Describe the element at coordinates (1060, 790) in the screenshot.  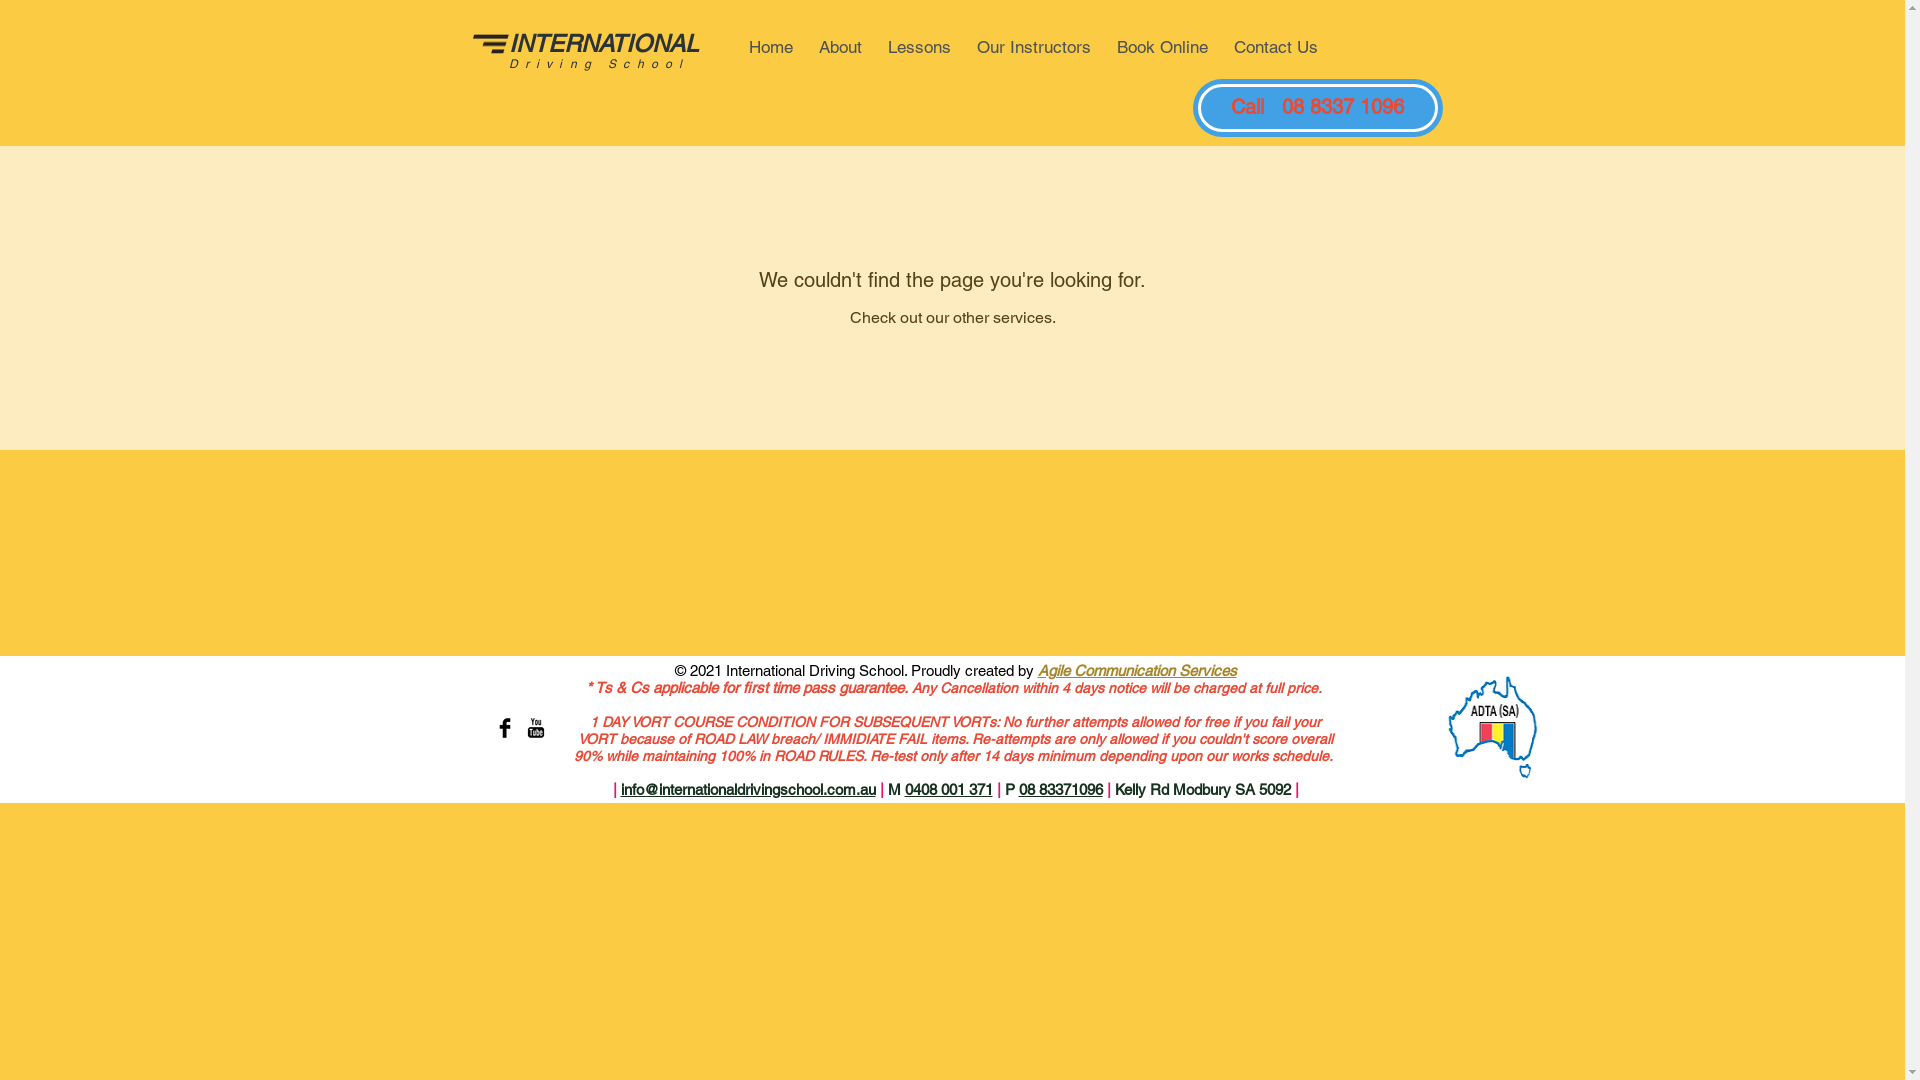
I see `08 83371096` at that location.